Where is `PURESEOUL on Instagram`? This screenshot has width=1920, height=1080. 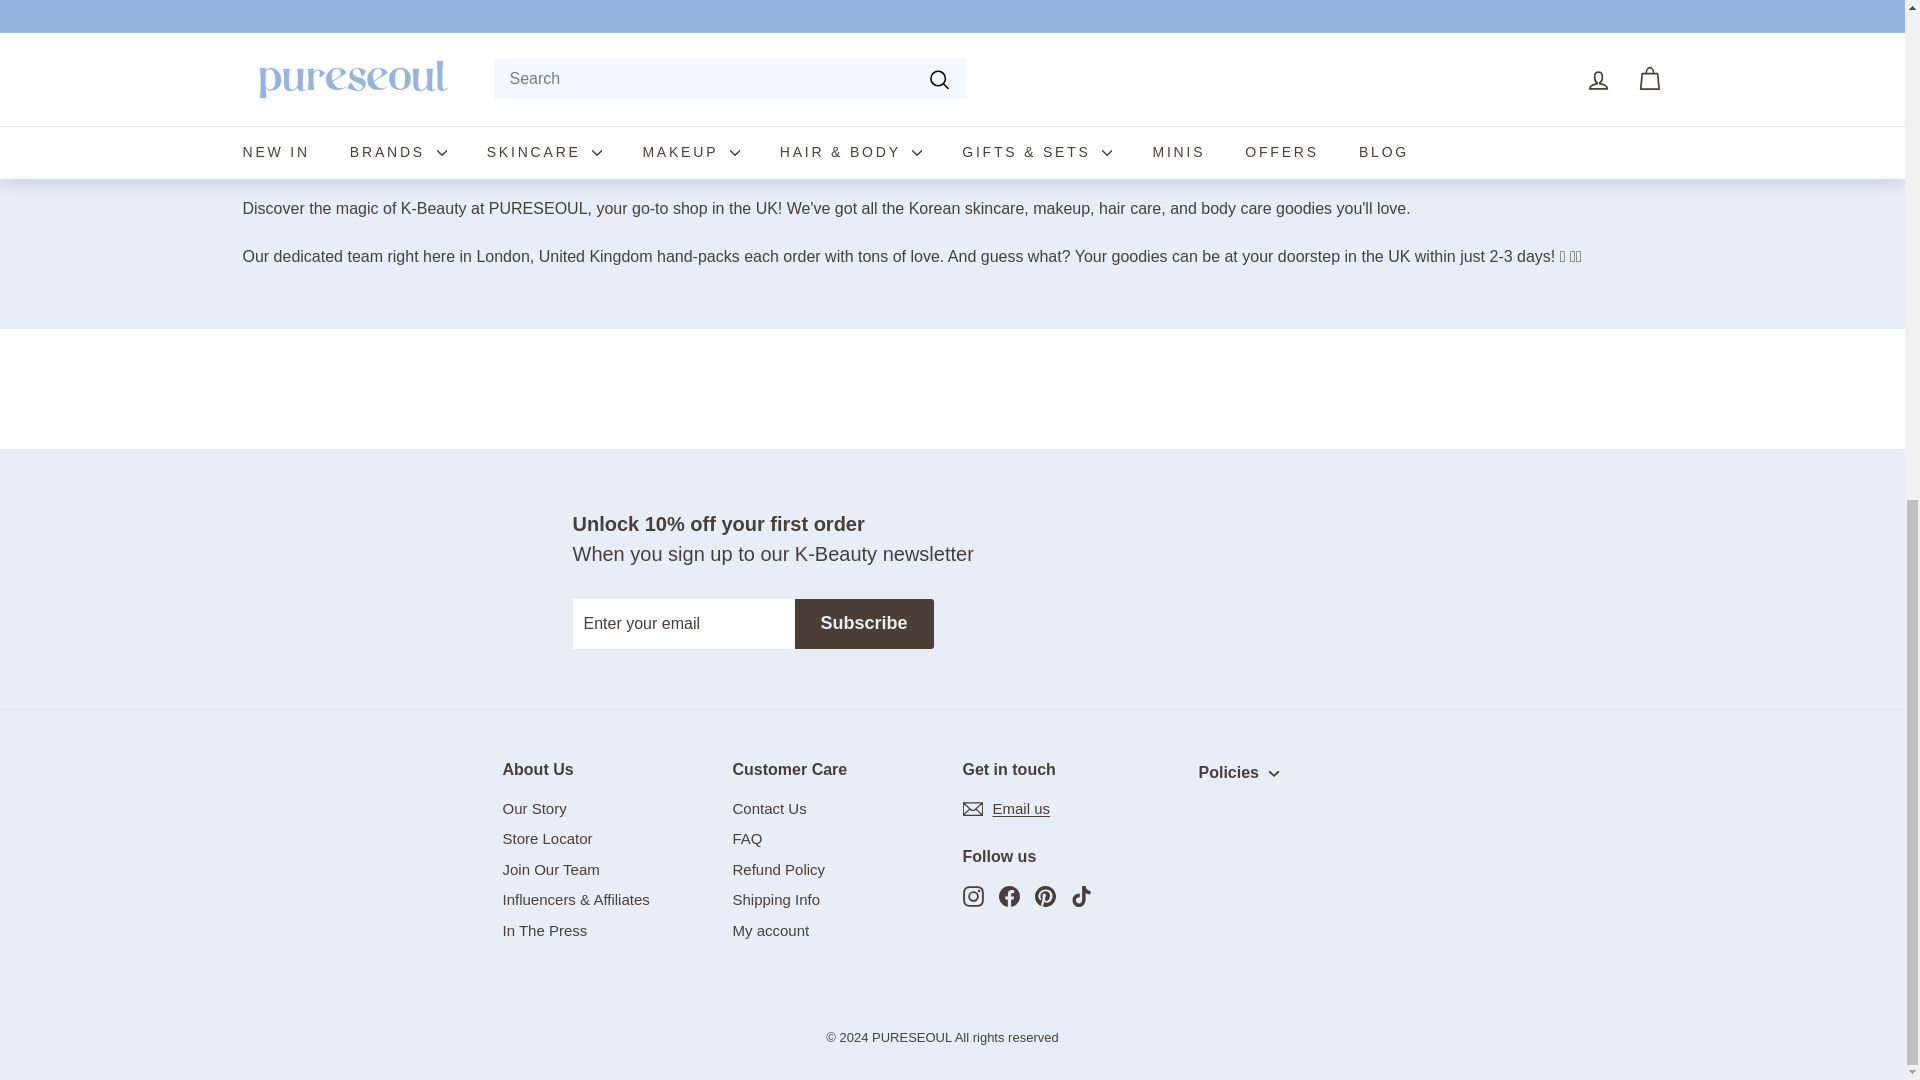 PURESEOUL on Instagram is located at coordinates (972, 896).